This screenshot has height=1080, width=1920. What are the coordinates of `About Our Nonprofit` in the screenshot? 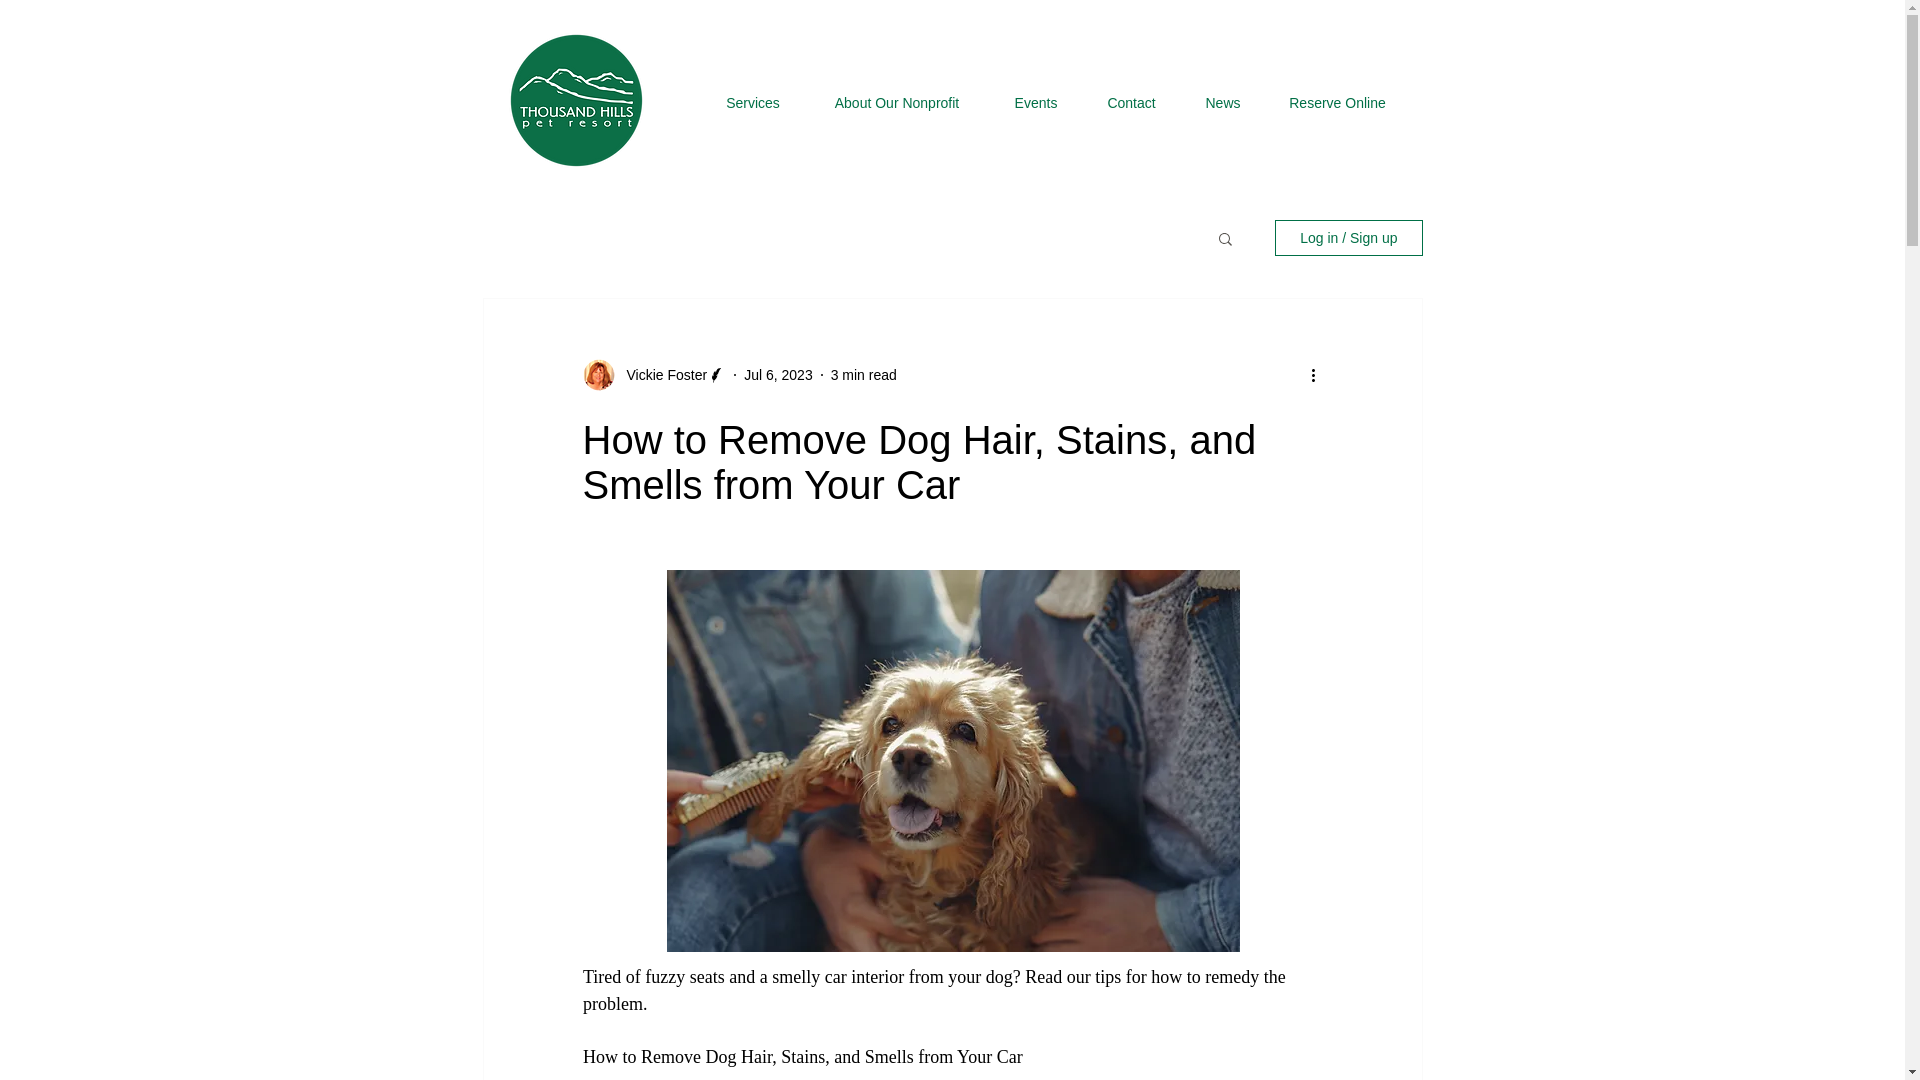 It's located at (896, 104).